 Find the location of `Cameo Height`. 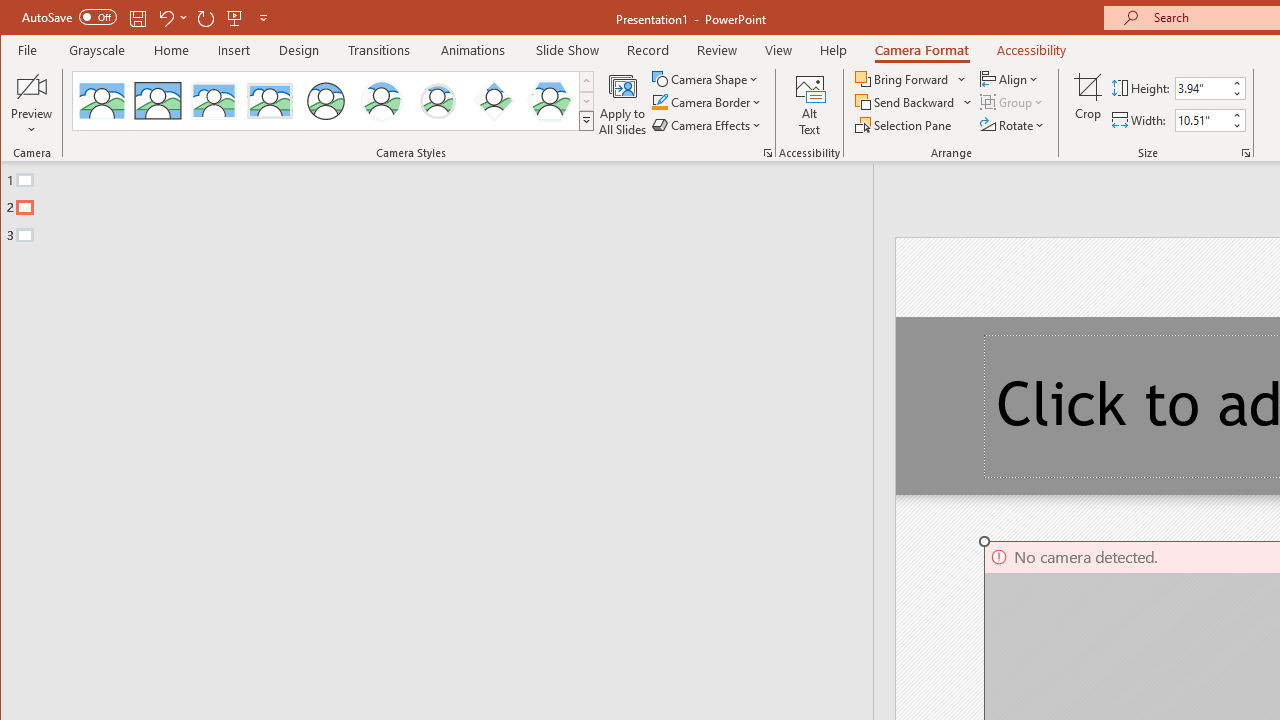

Cameo Height is located at coordinates (1202, 88).